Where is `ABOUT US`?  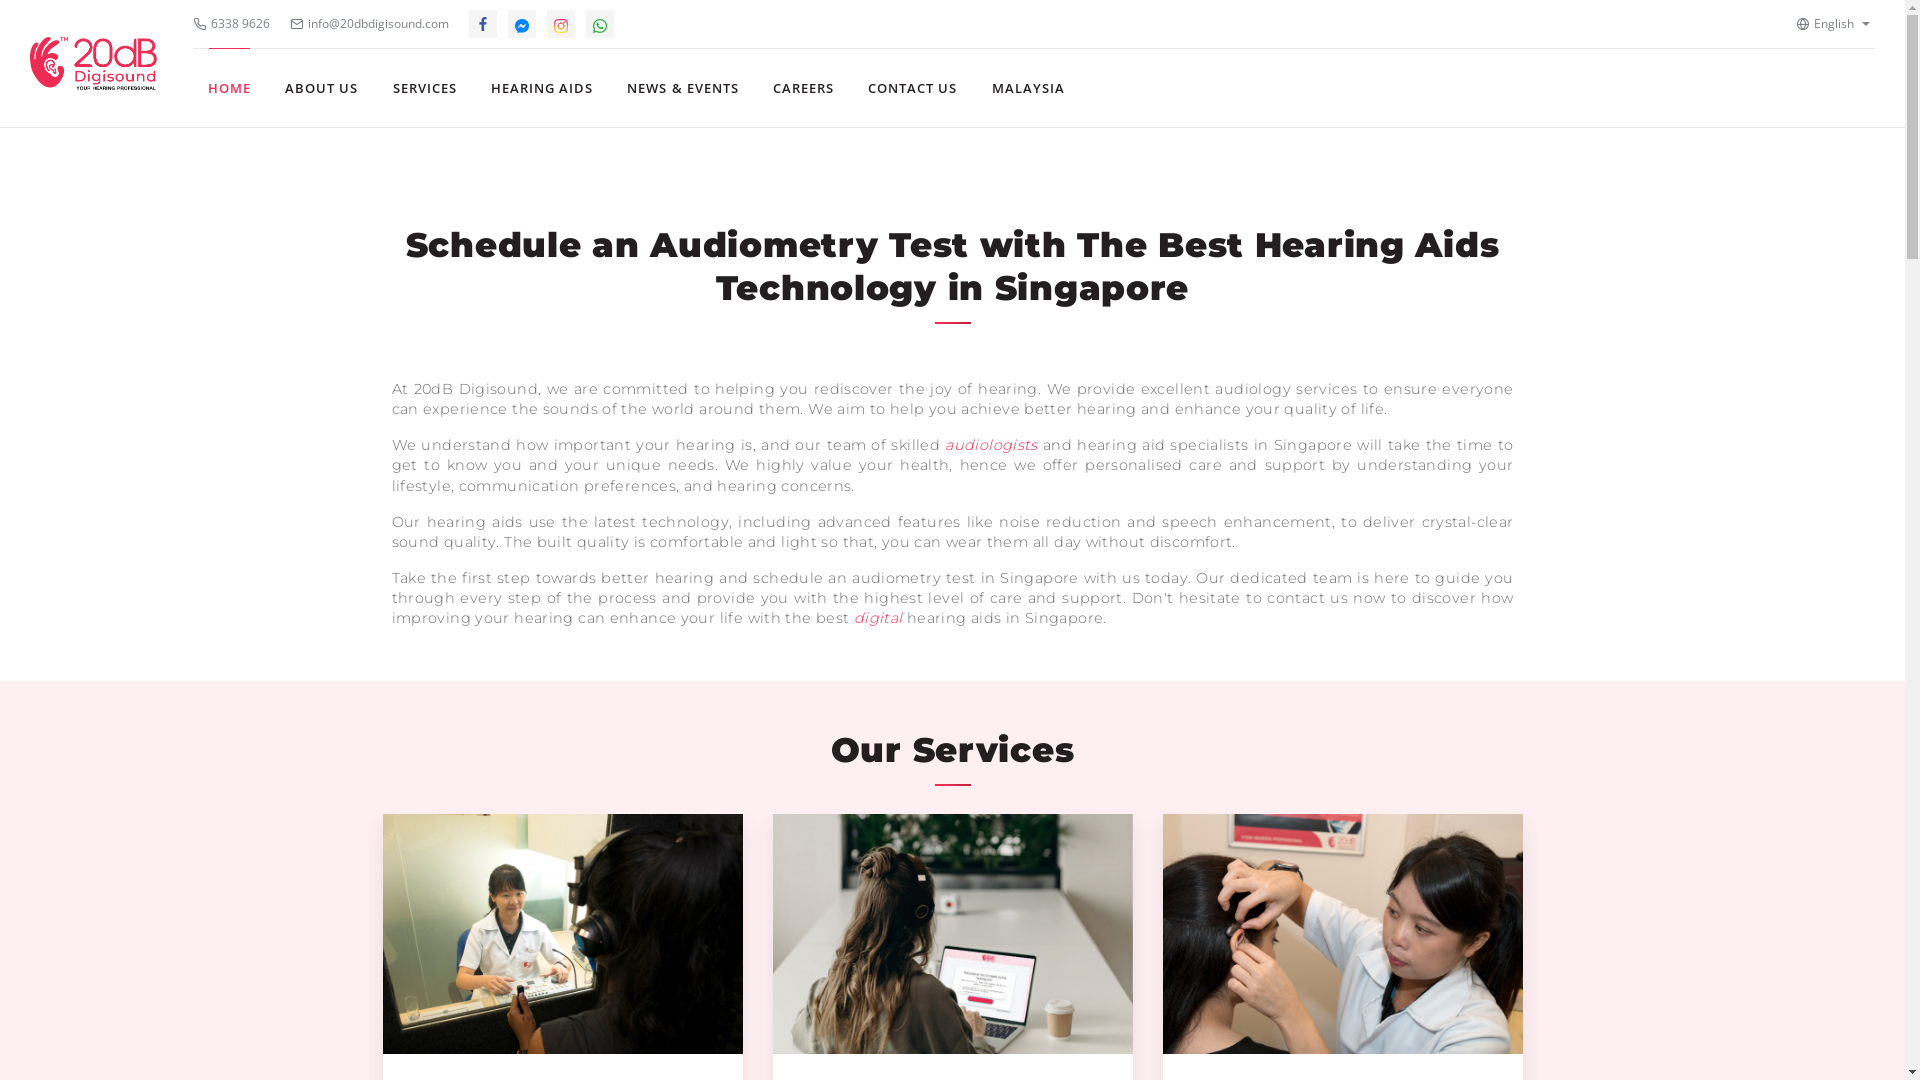
ABOUT US is located at coordinates (322, 88).